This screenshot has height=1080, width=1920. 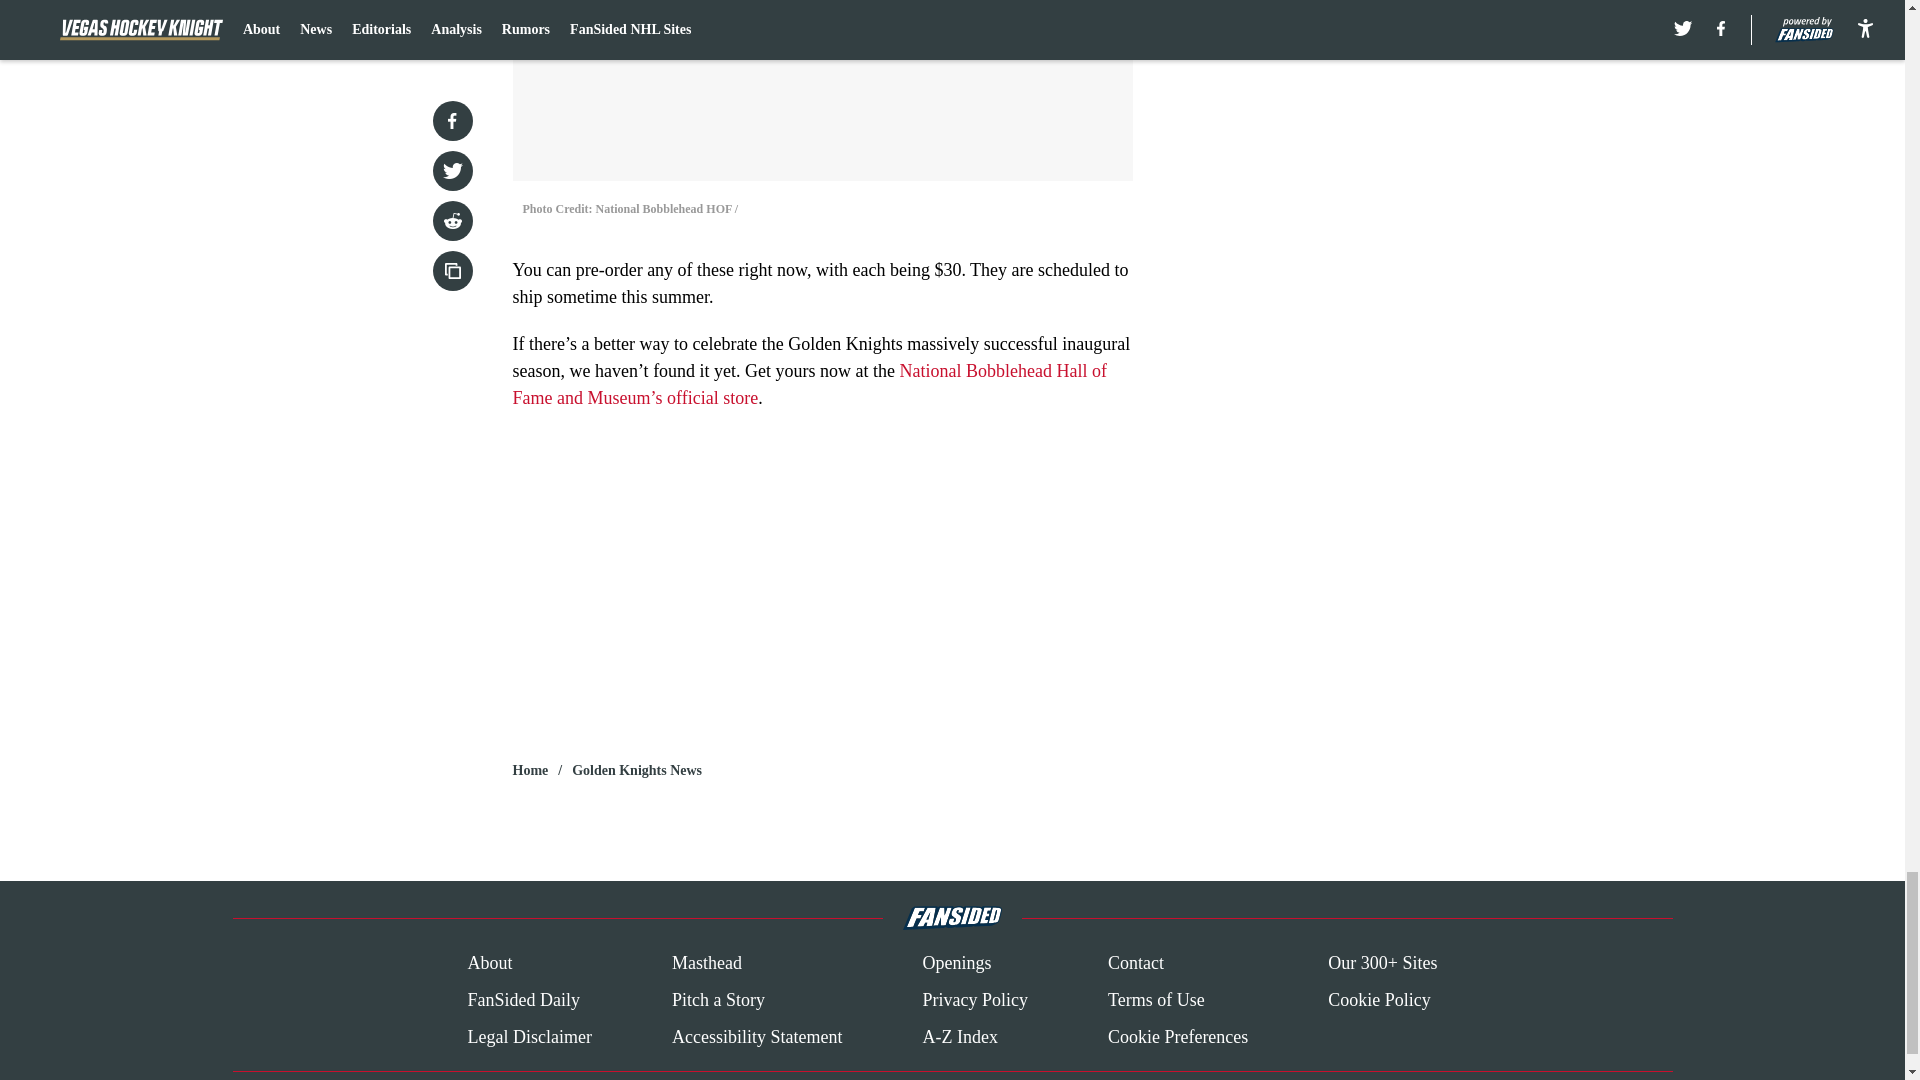 What do you see at coordinates (974, 1000) in the screenshot?
I see `Privacy Policy` at bounding box center [974, 1000].